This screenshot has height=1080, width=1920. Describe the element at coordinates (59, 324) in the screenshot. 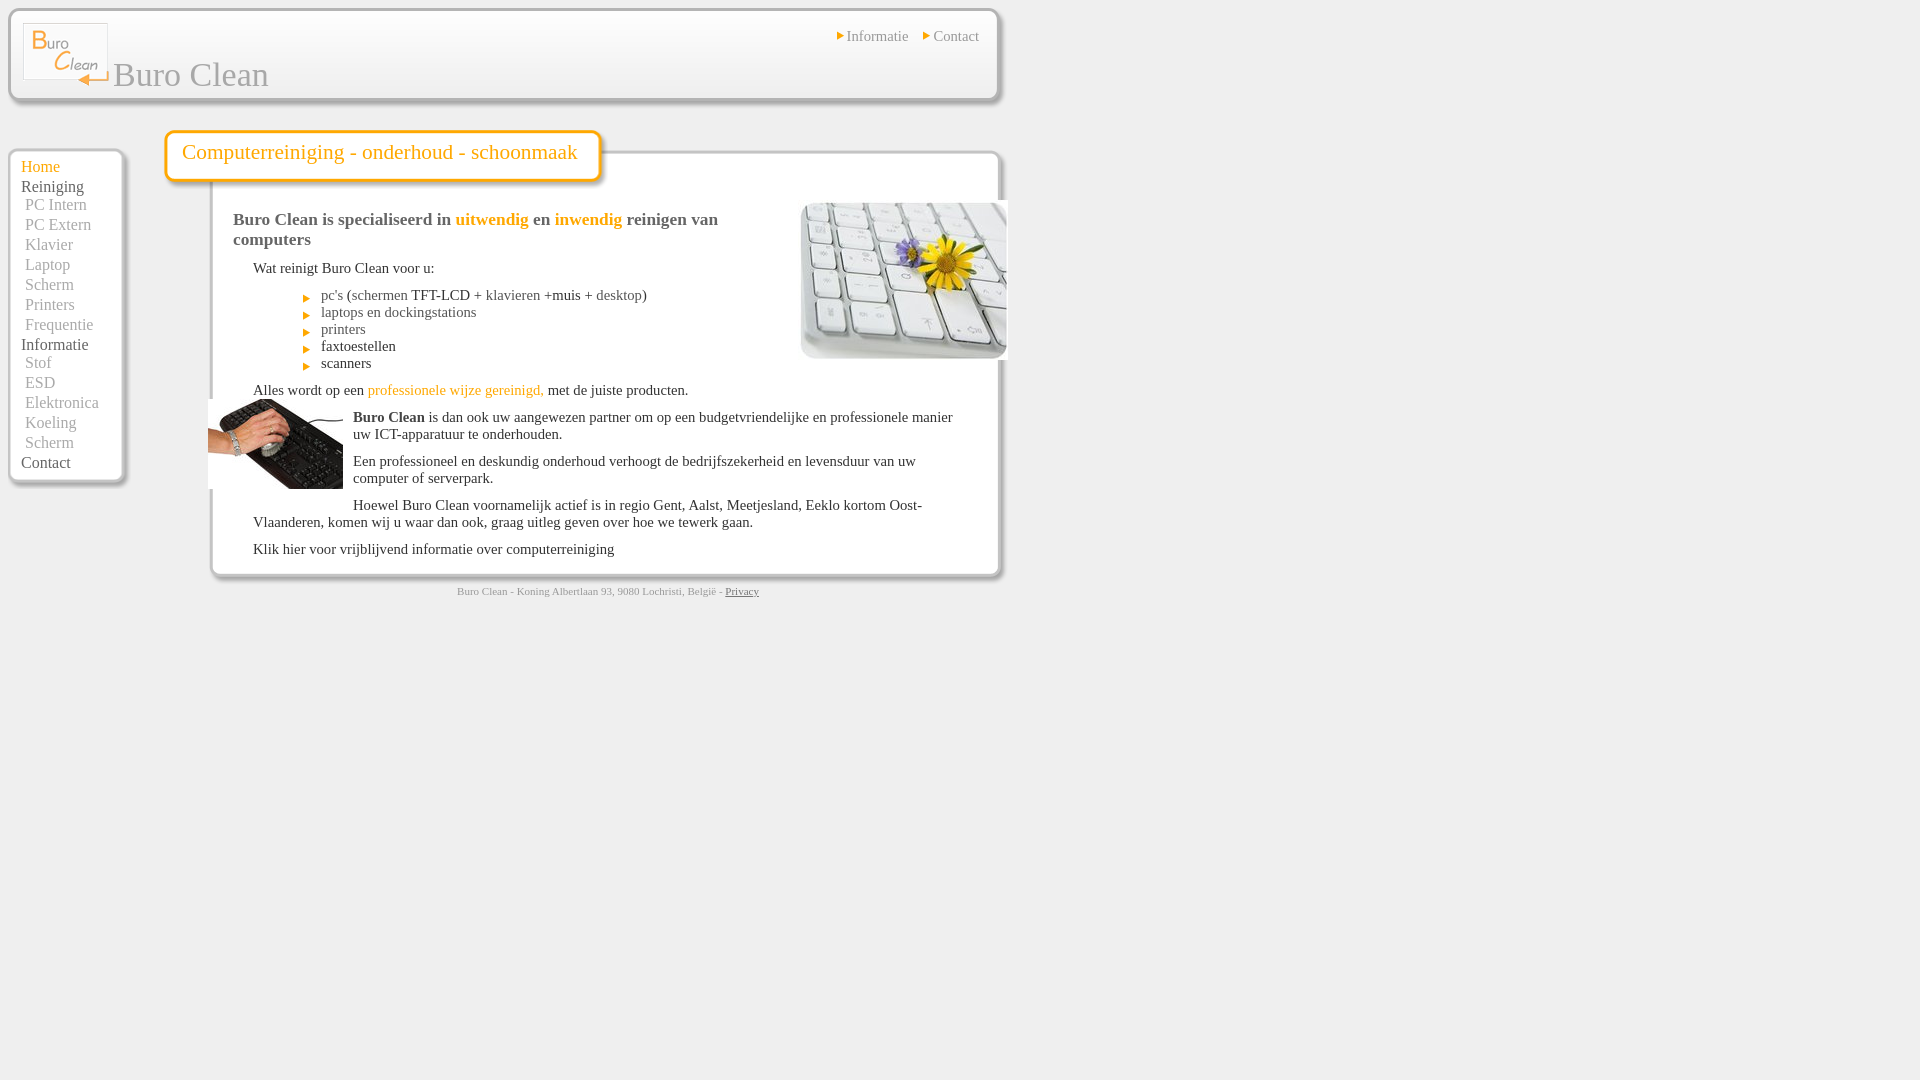

I see `Frequentie` at that location.